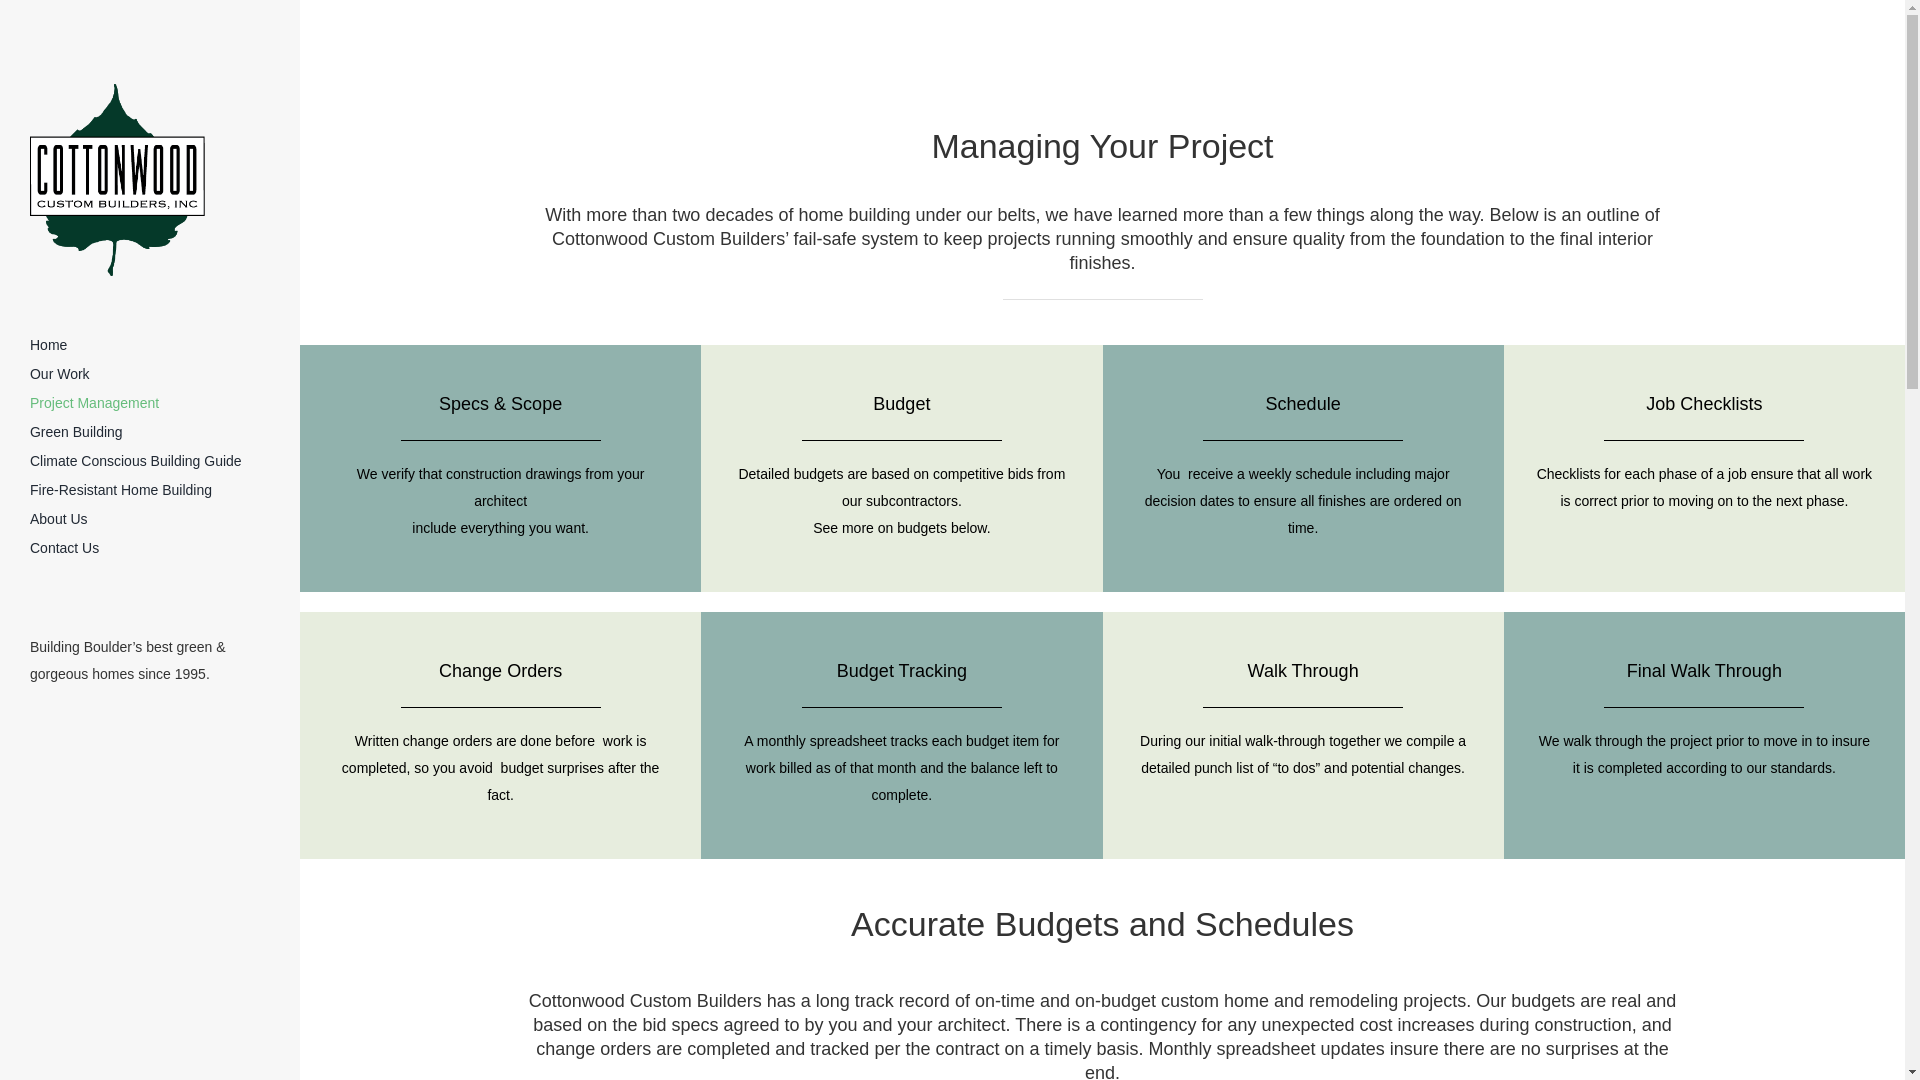  Describe the element at coordinates (150, 374) in the screenshot. I see `Our Work` at that location.